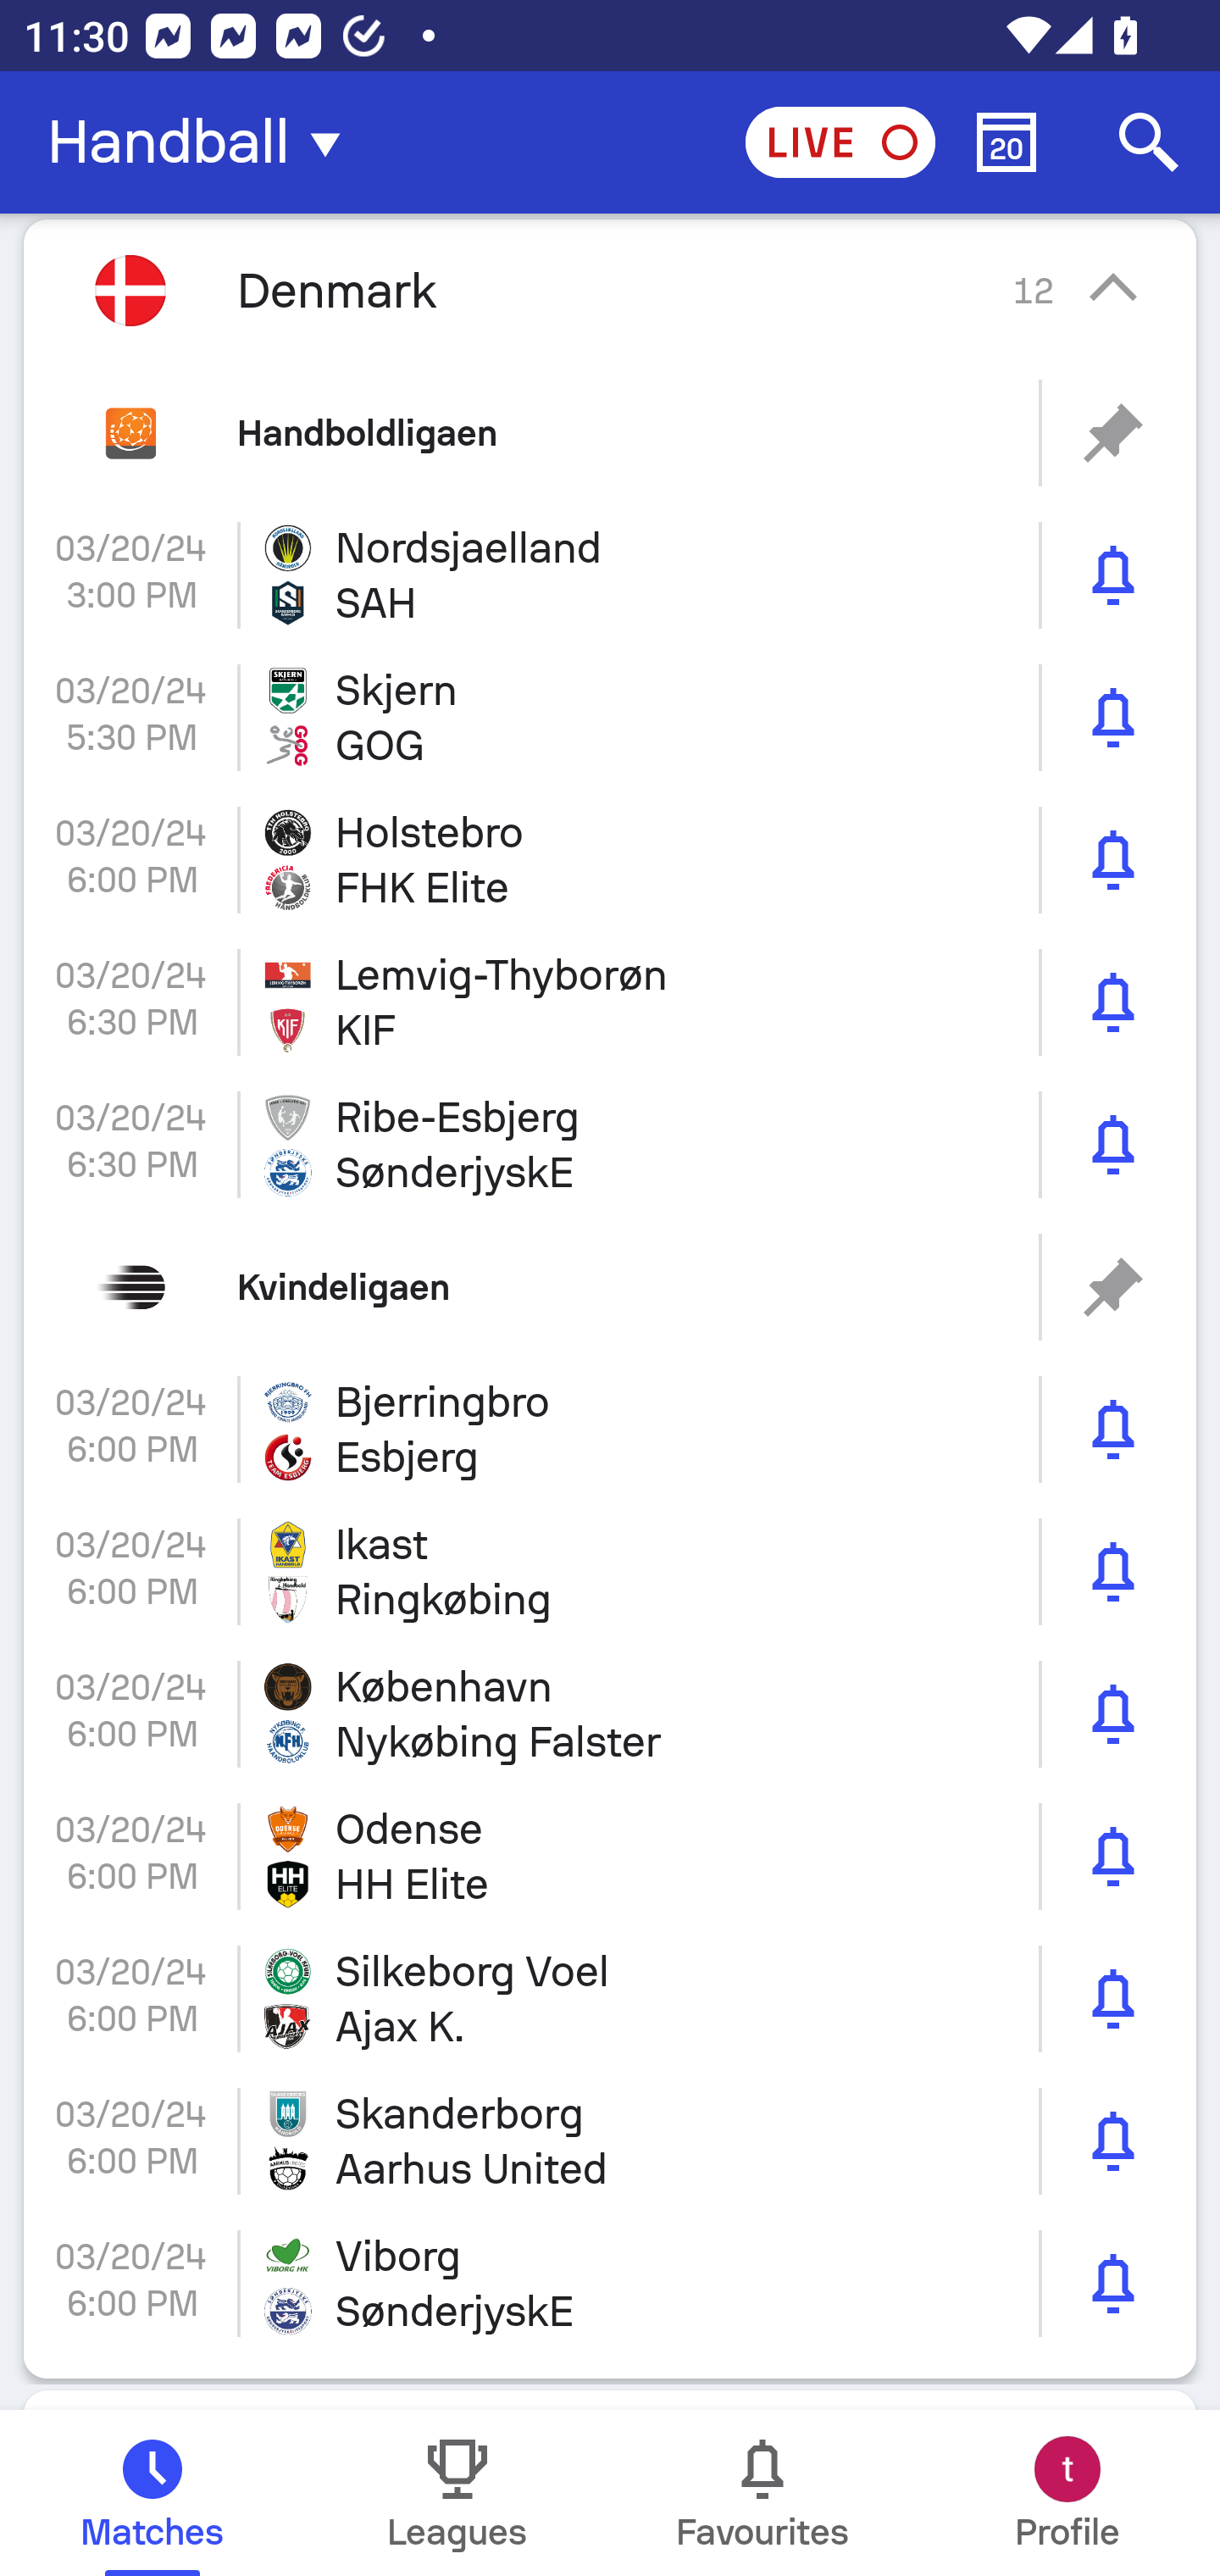 This screenshot has height=2576, width=1220. Describe the element at coordinates (1149, 142) in the screenshot. I see `Search` at that location.